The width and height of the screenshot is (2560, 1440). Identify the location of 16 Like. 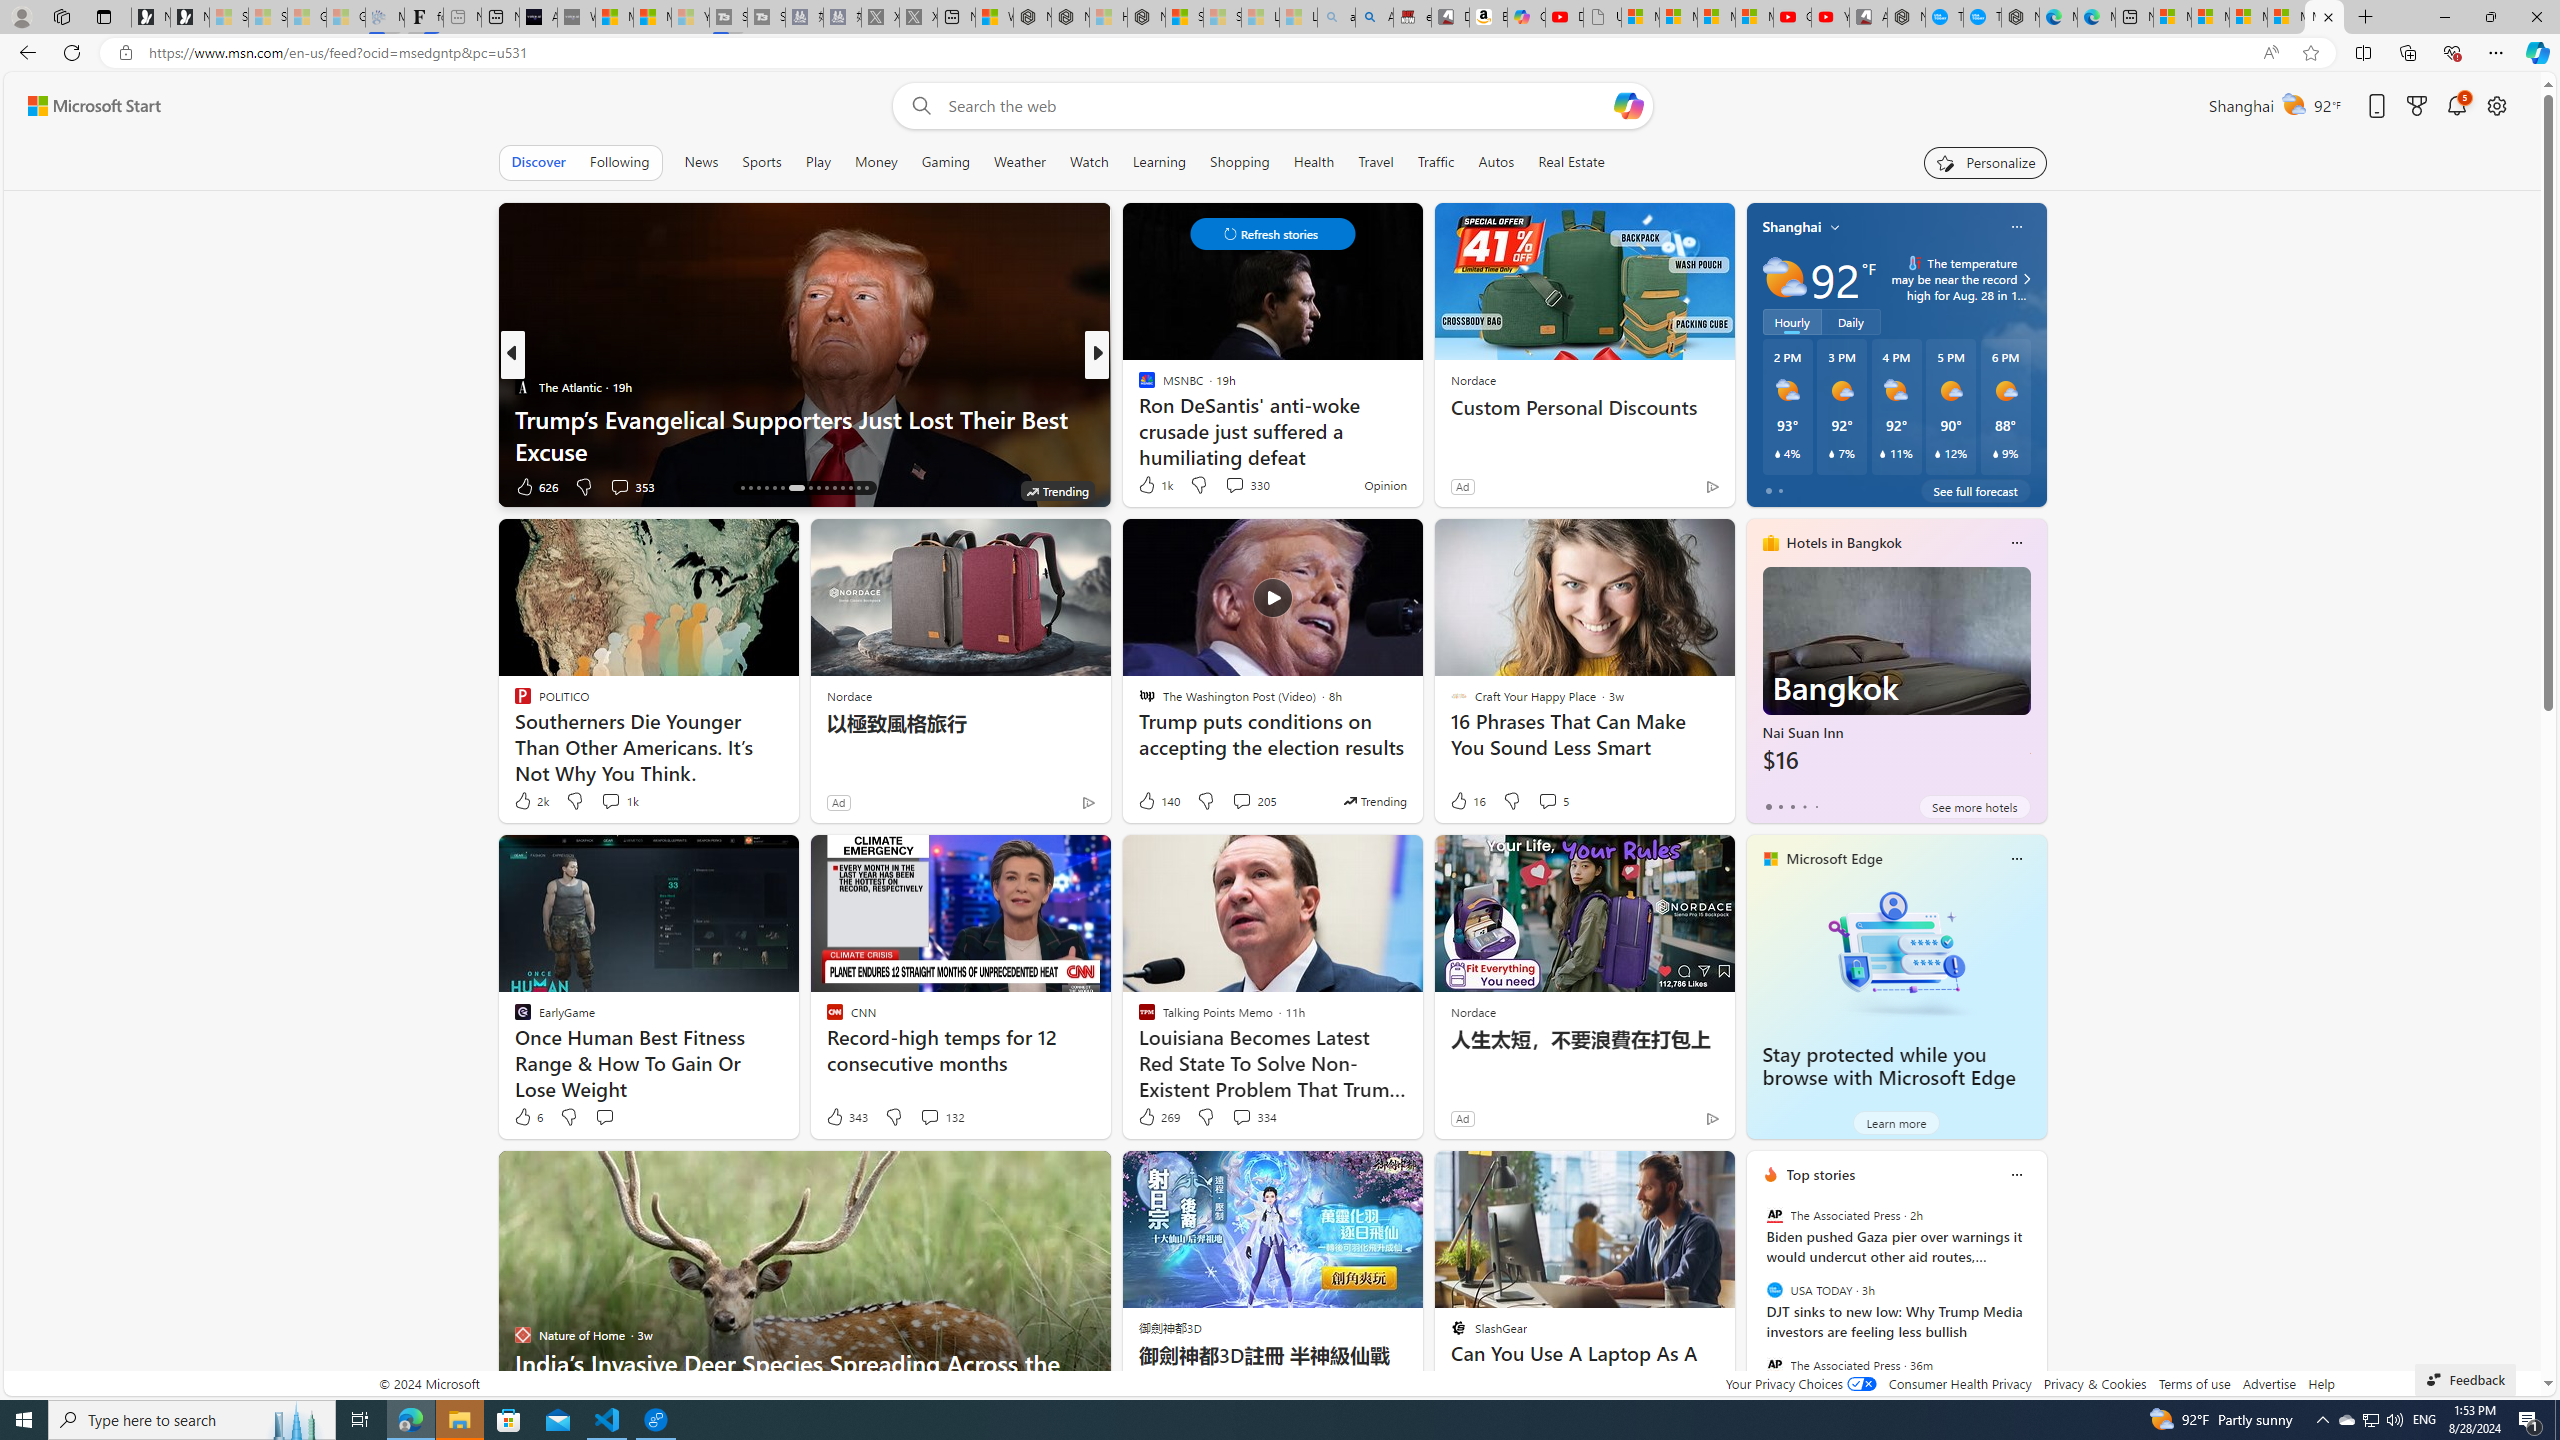
(1466, 801).